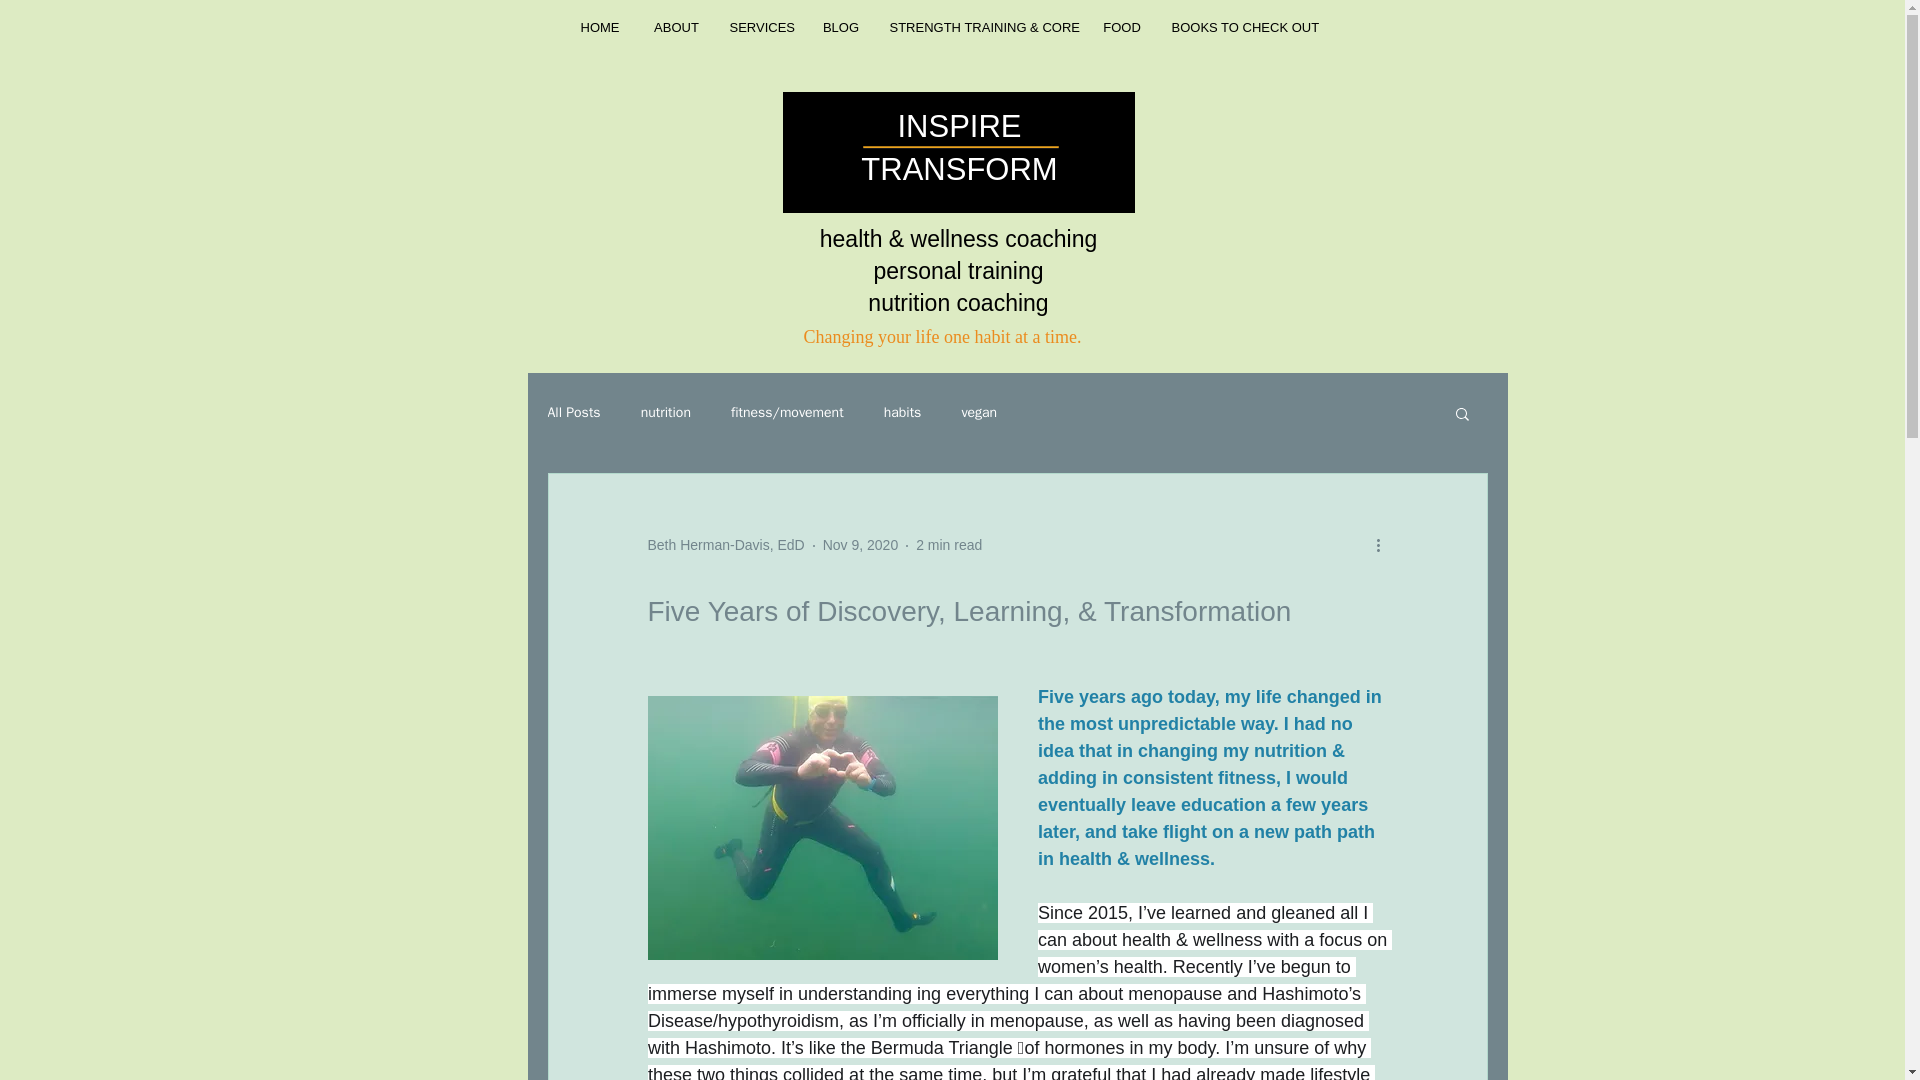 This screenshot has height=1080, width=1920. Describe the element at coordinates (840, 28) in the screenshot. I see `BLOG` at that location.